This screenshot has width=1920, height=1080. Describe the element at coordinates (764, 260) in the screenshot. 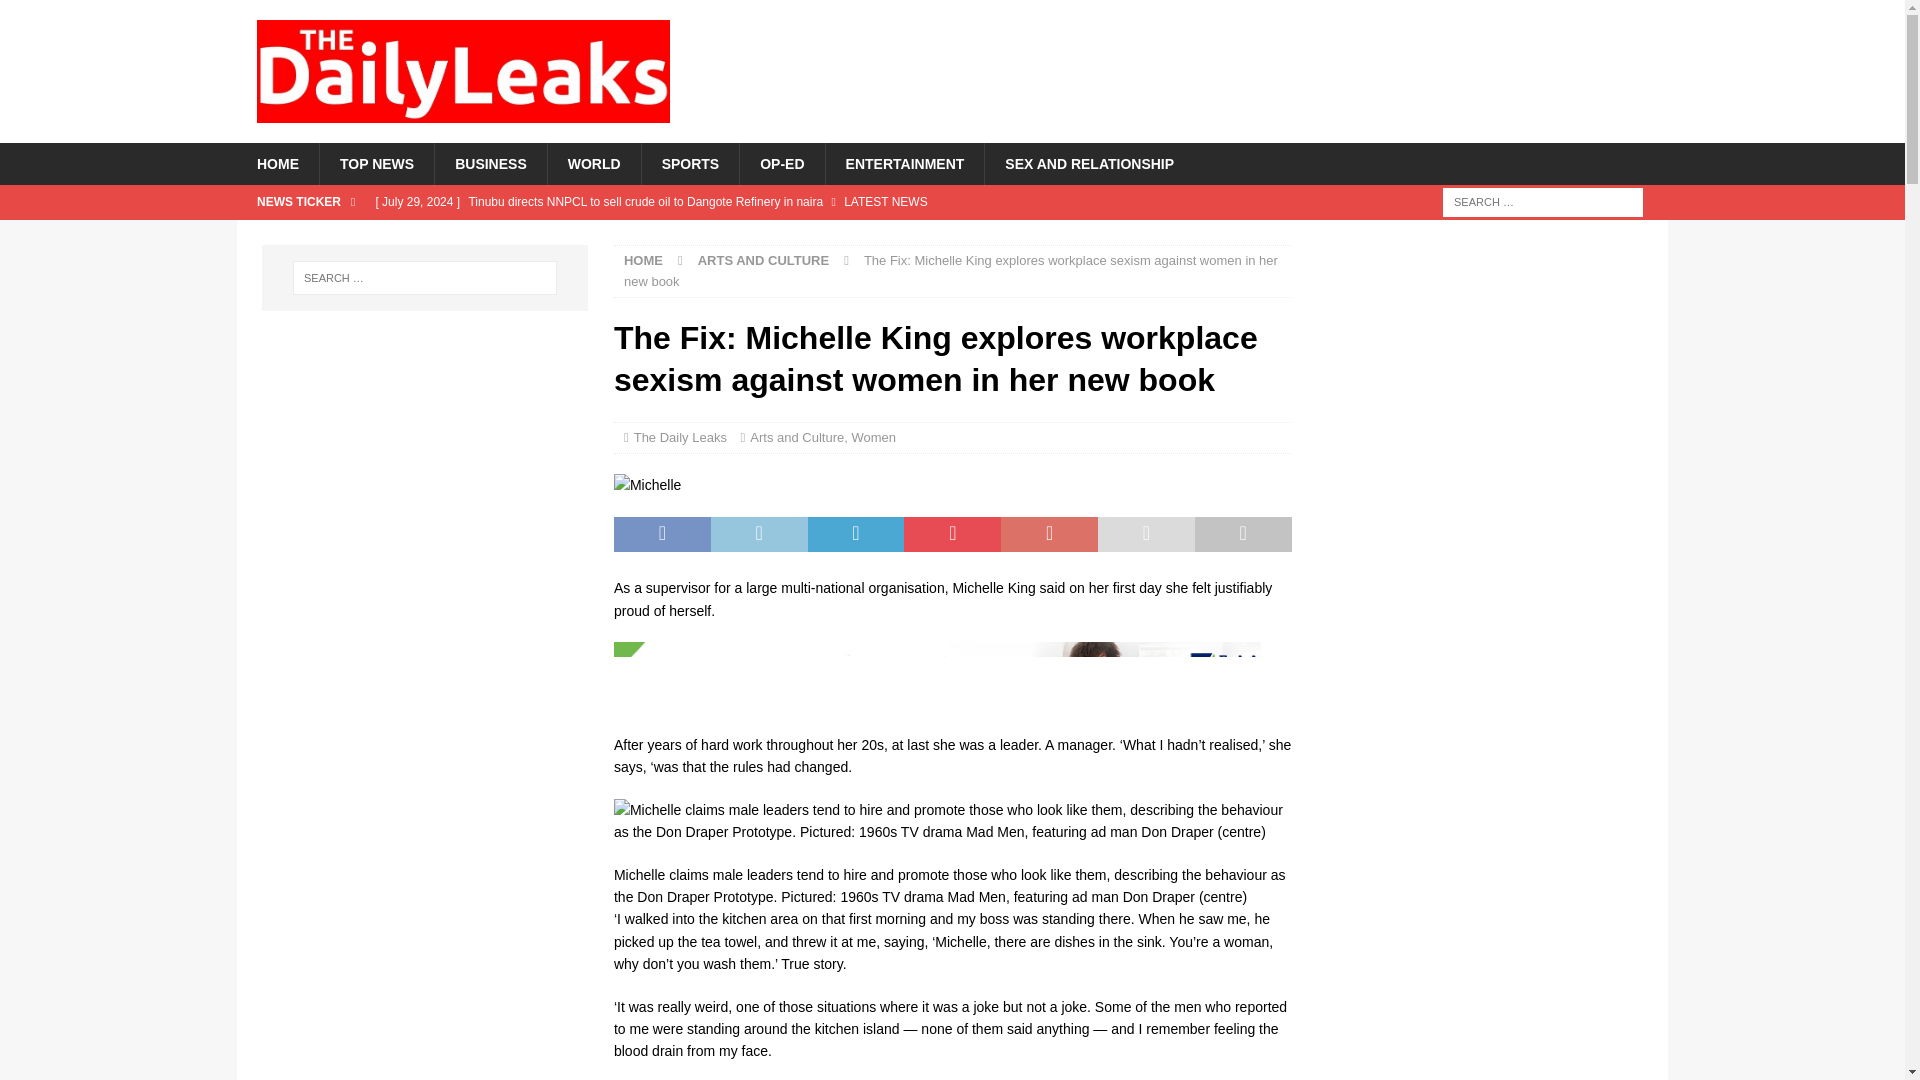

I see `ARTS AND CULTURE` at that location.